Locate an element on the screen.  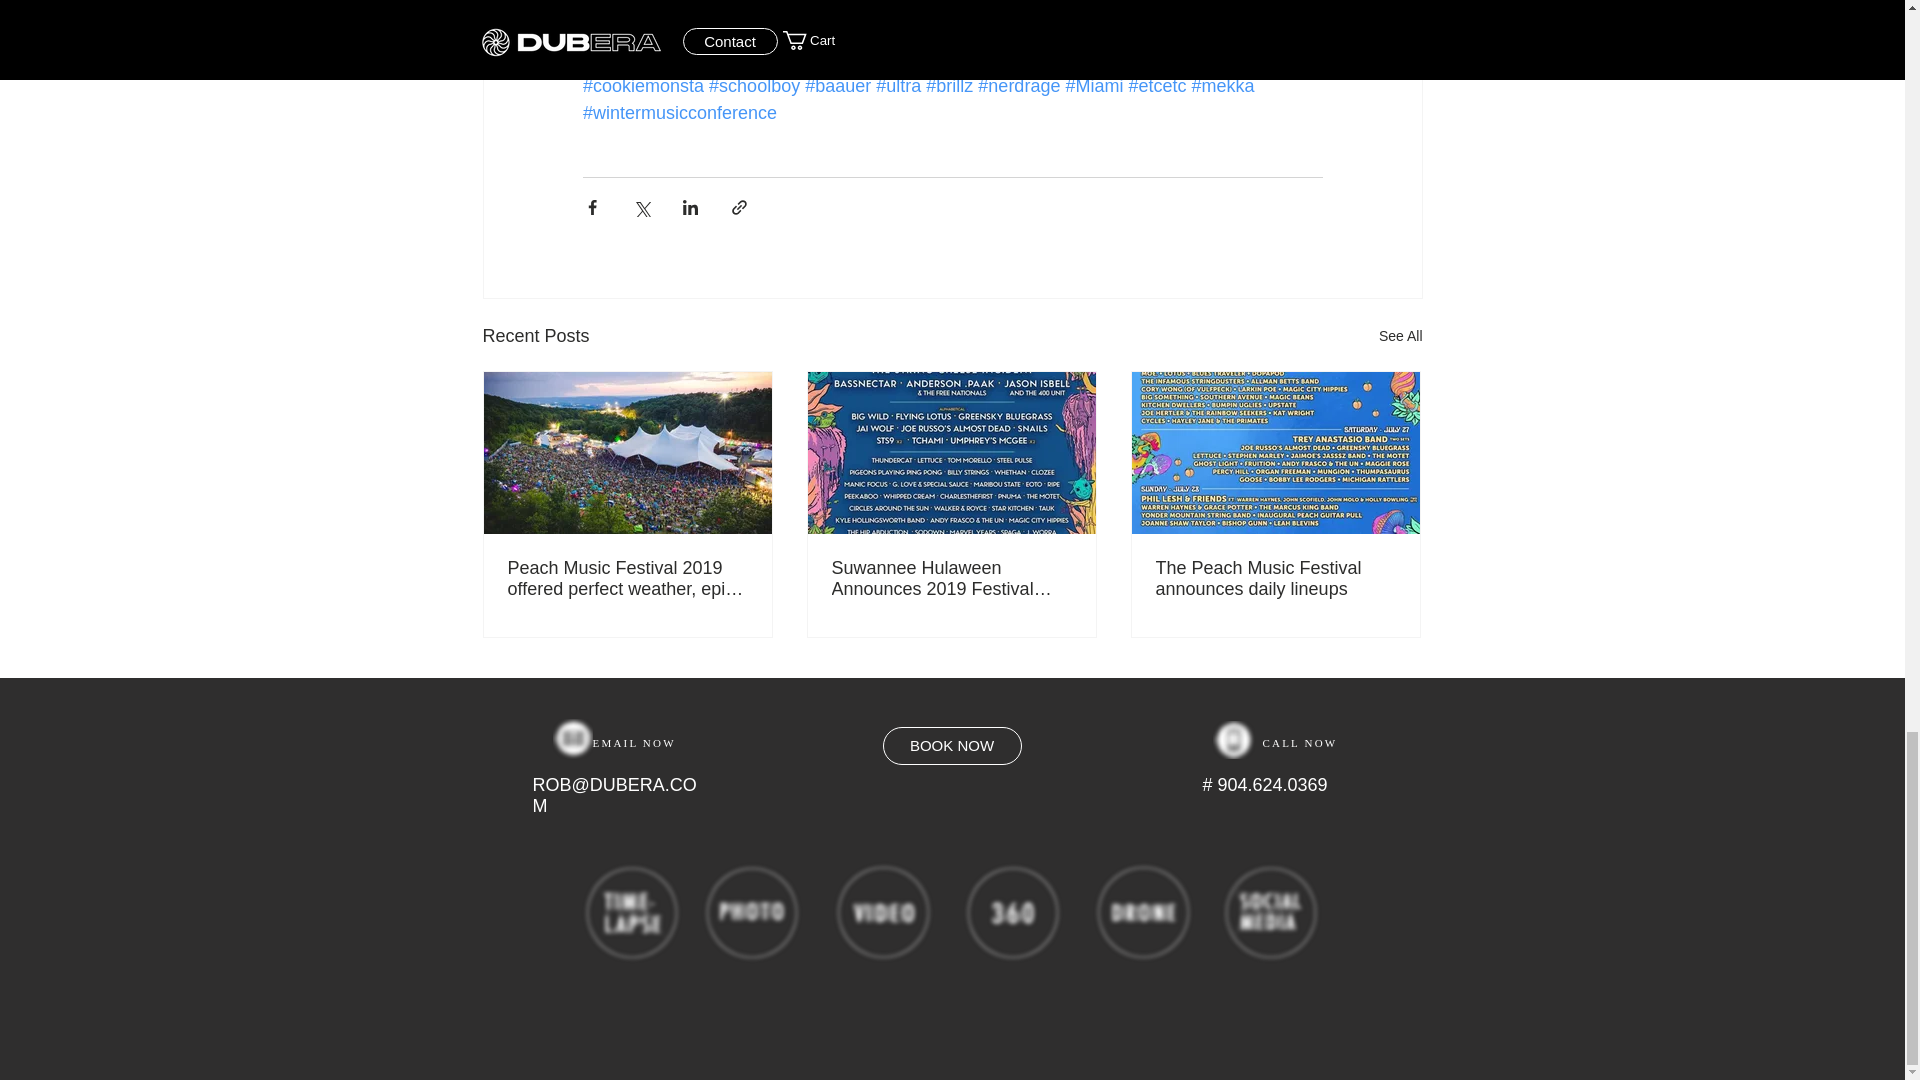
See All is located at coordinates (1400, 336).